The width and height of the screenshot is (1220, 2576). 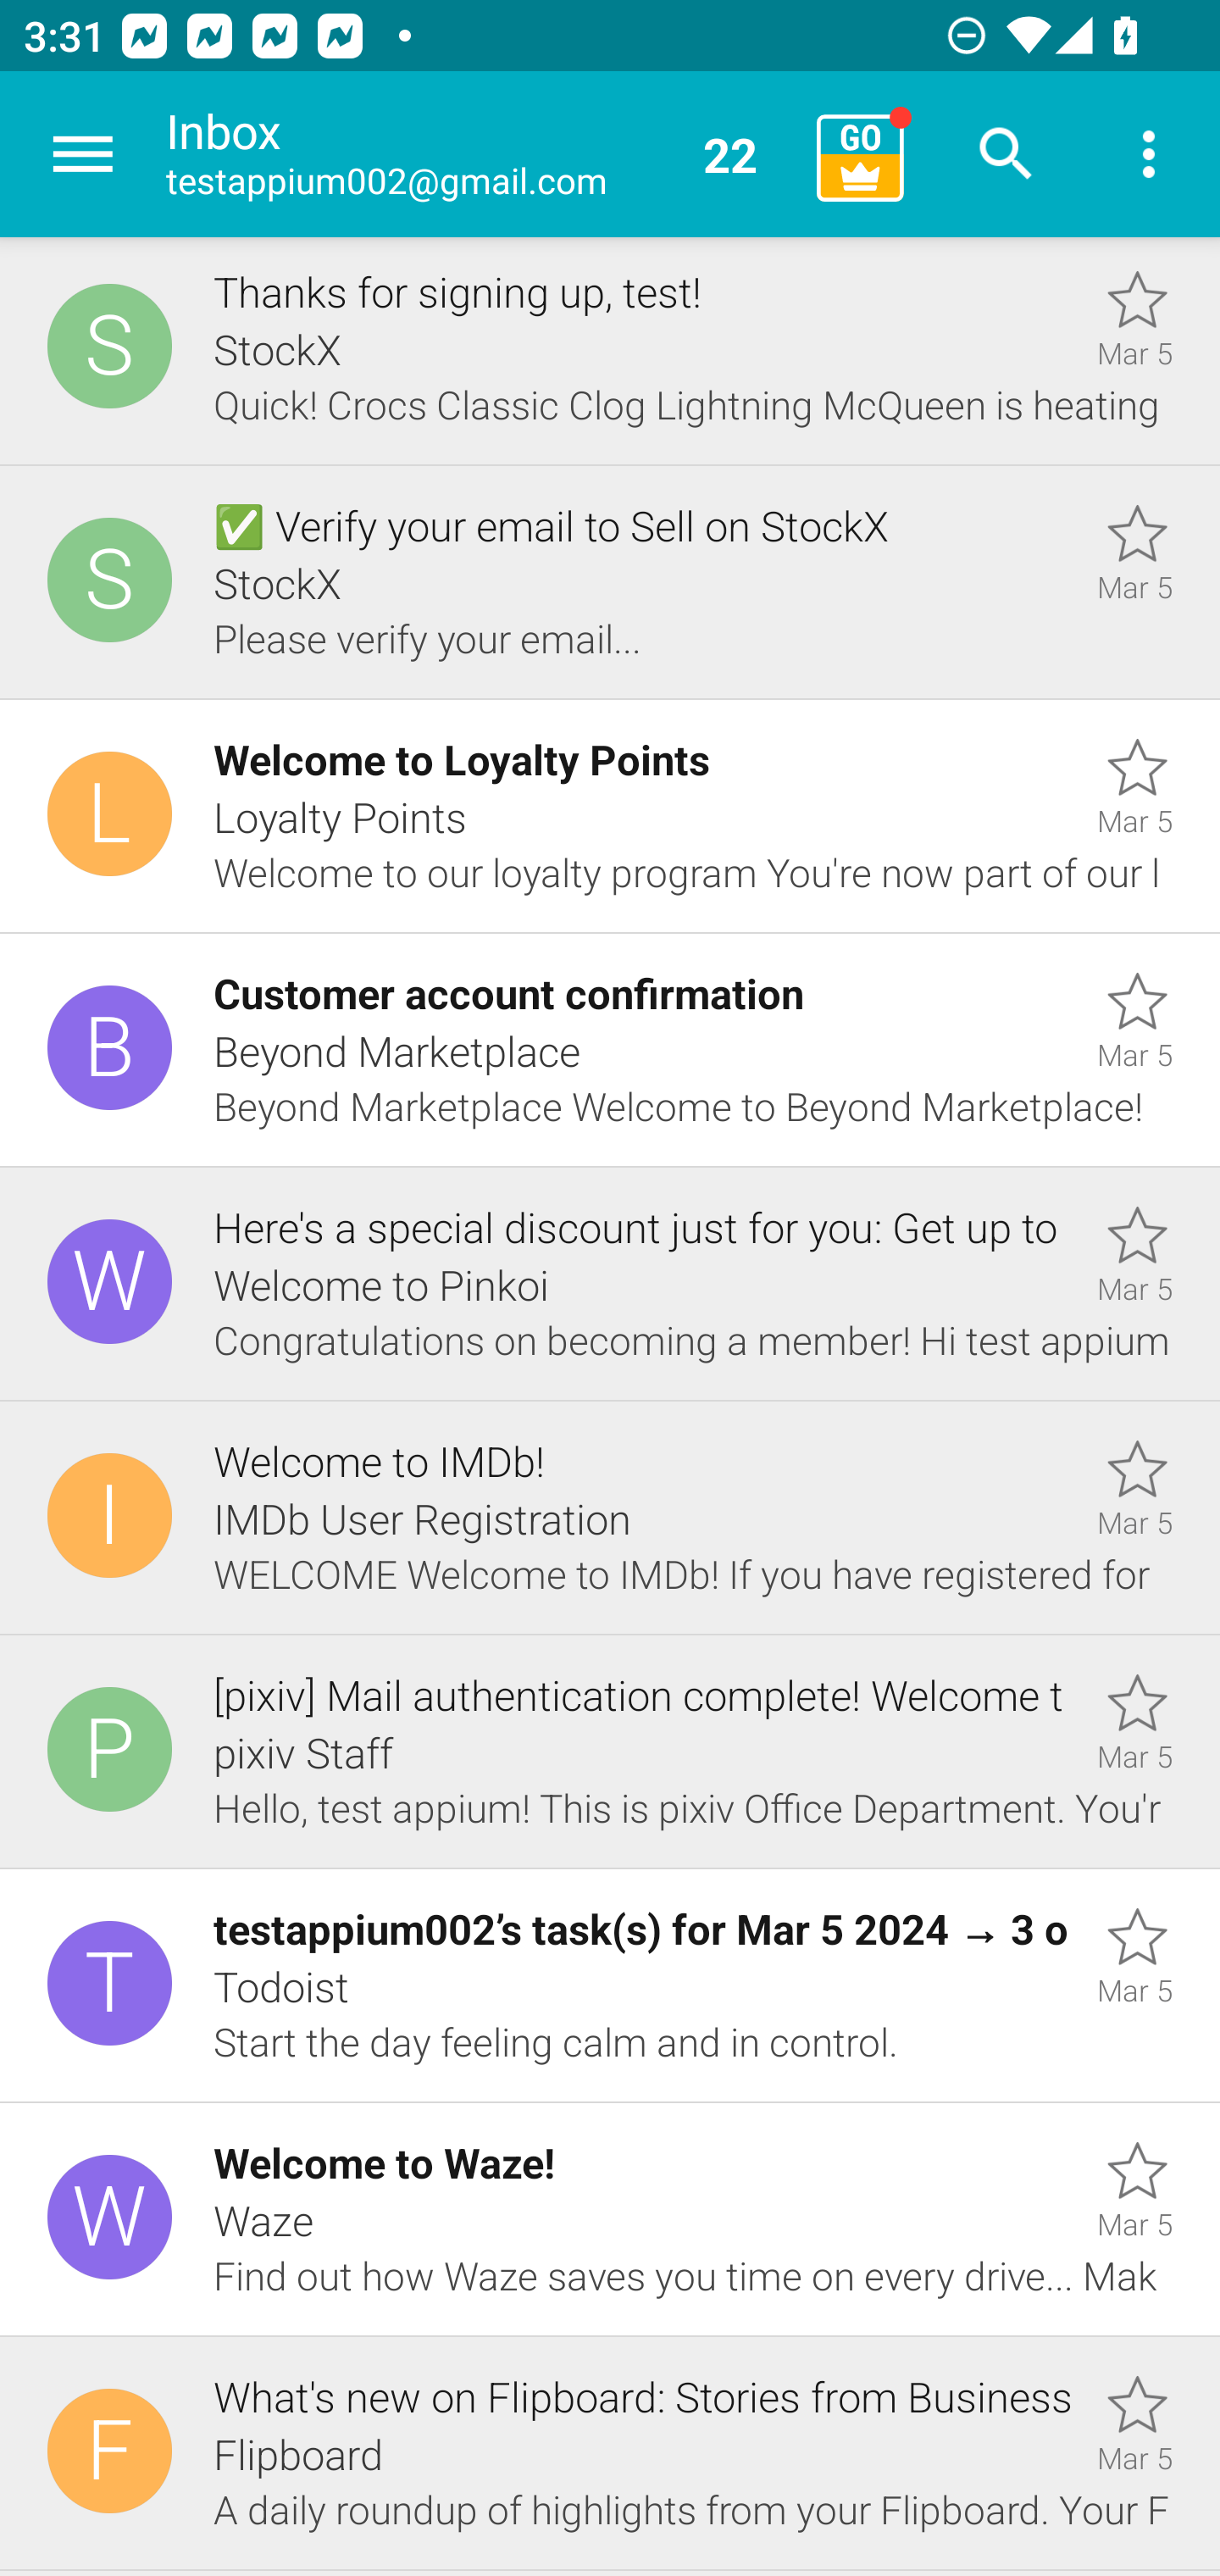 What do you see at coordinates (480, 154) in the screenshot?
I see `Inbox testappium002@gmail.com 22` at bounding box center [480, 154].